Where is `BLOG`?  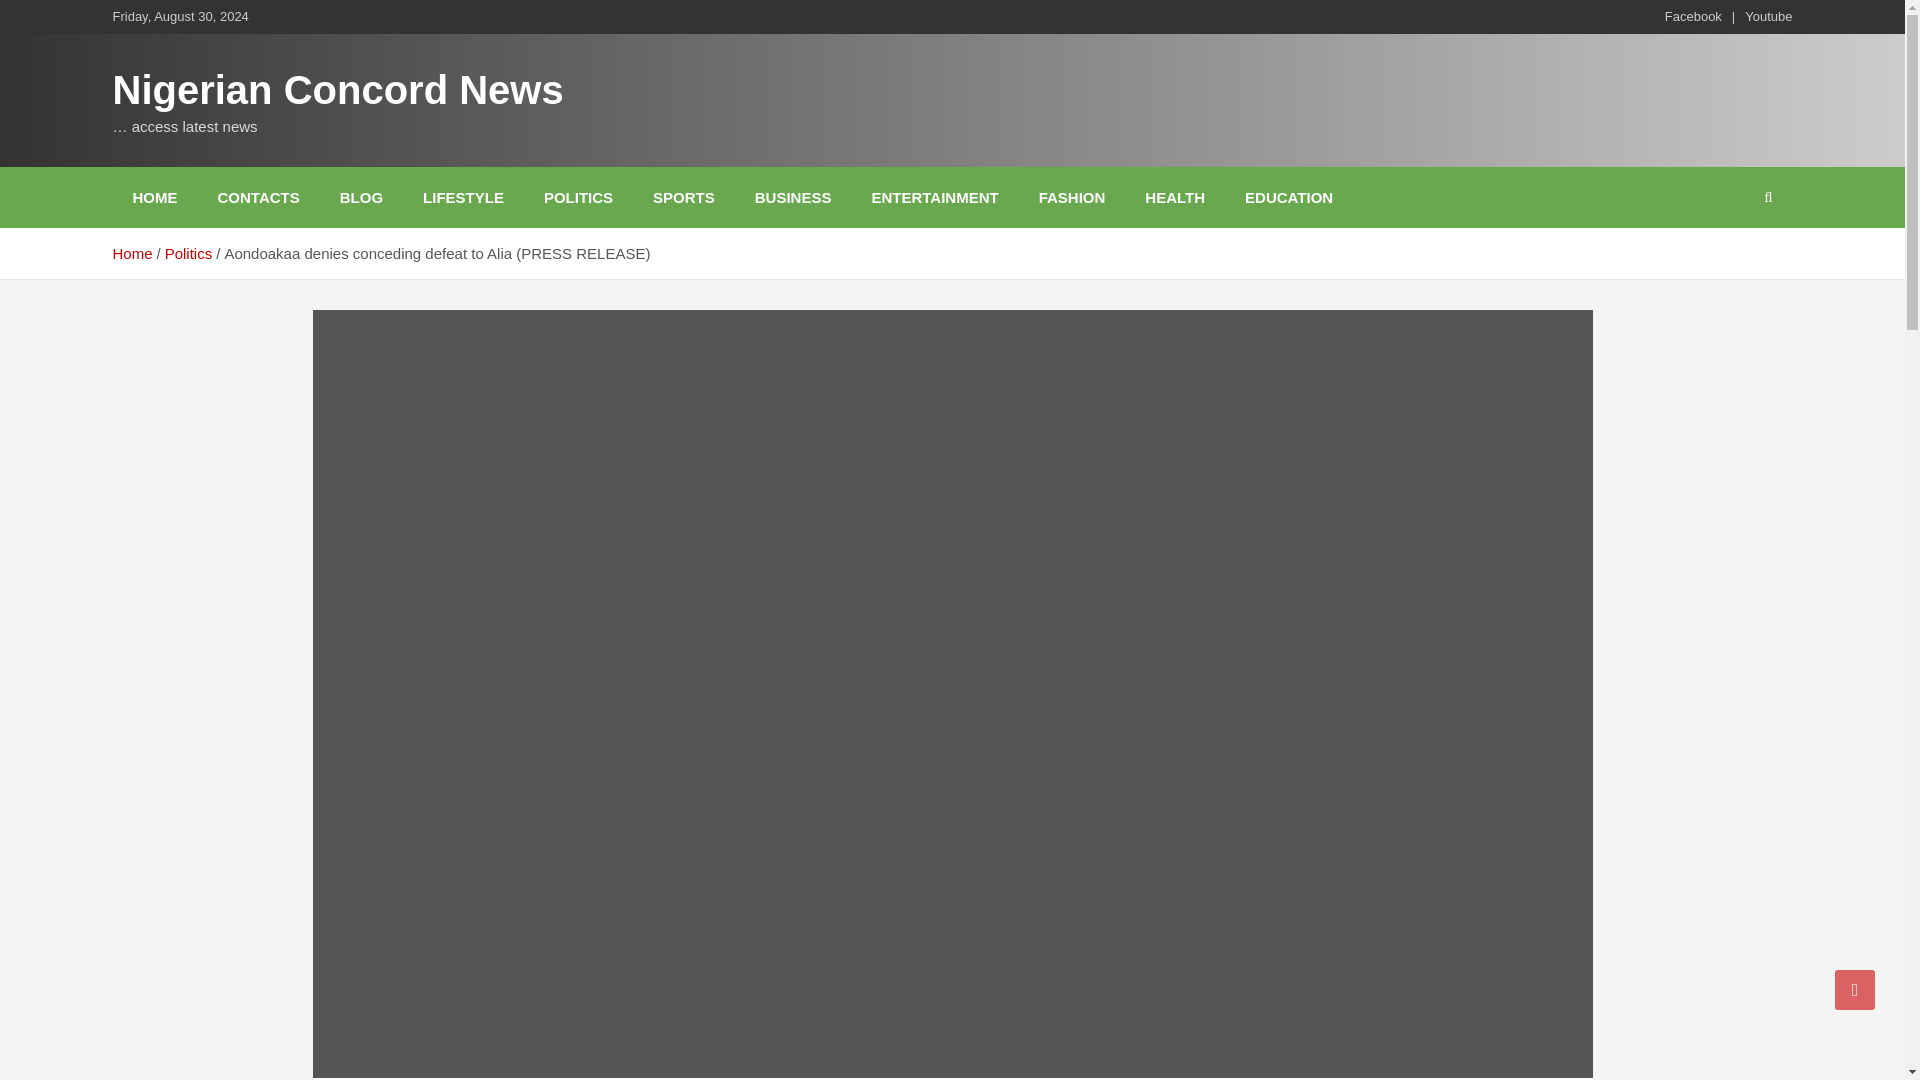 BLOG is located at coordinates (362, 197).